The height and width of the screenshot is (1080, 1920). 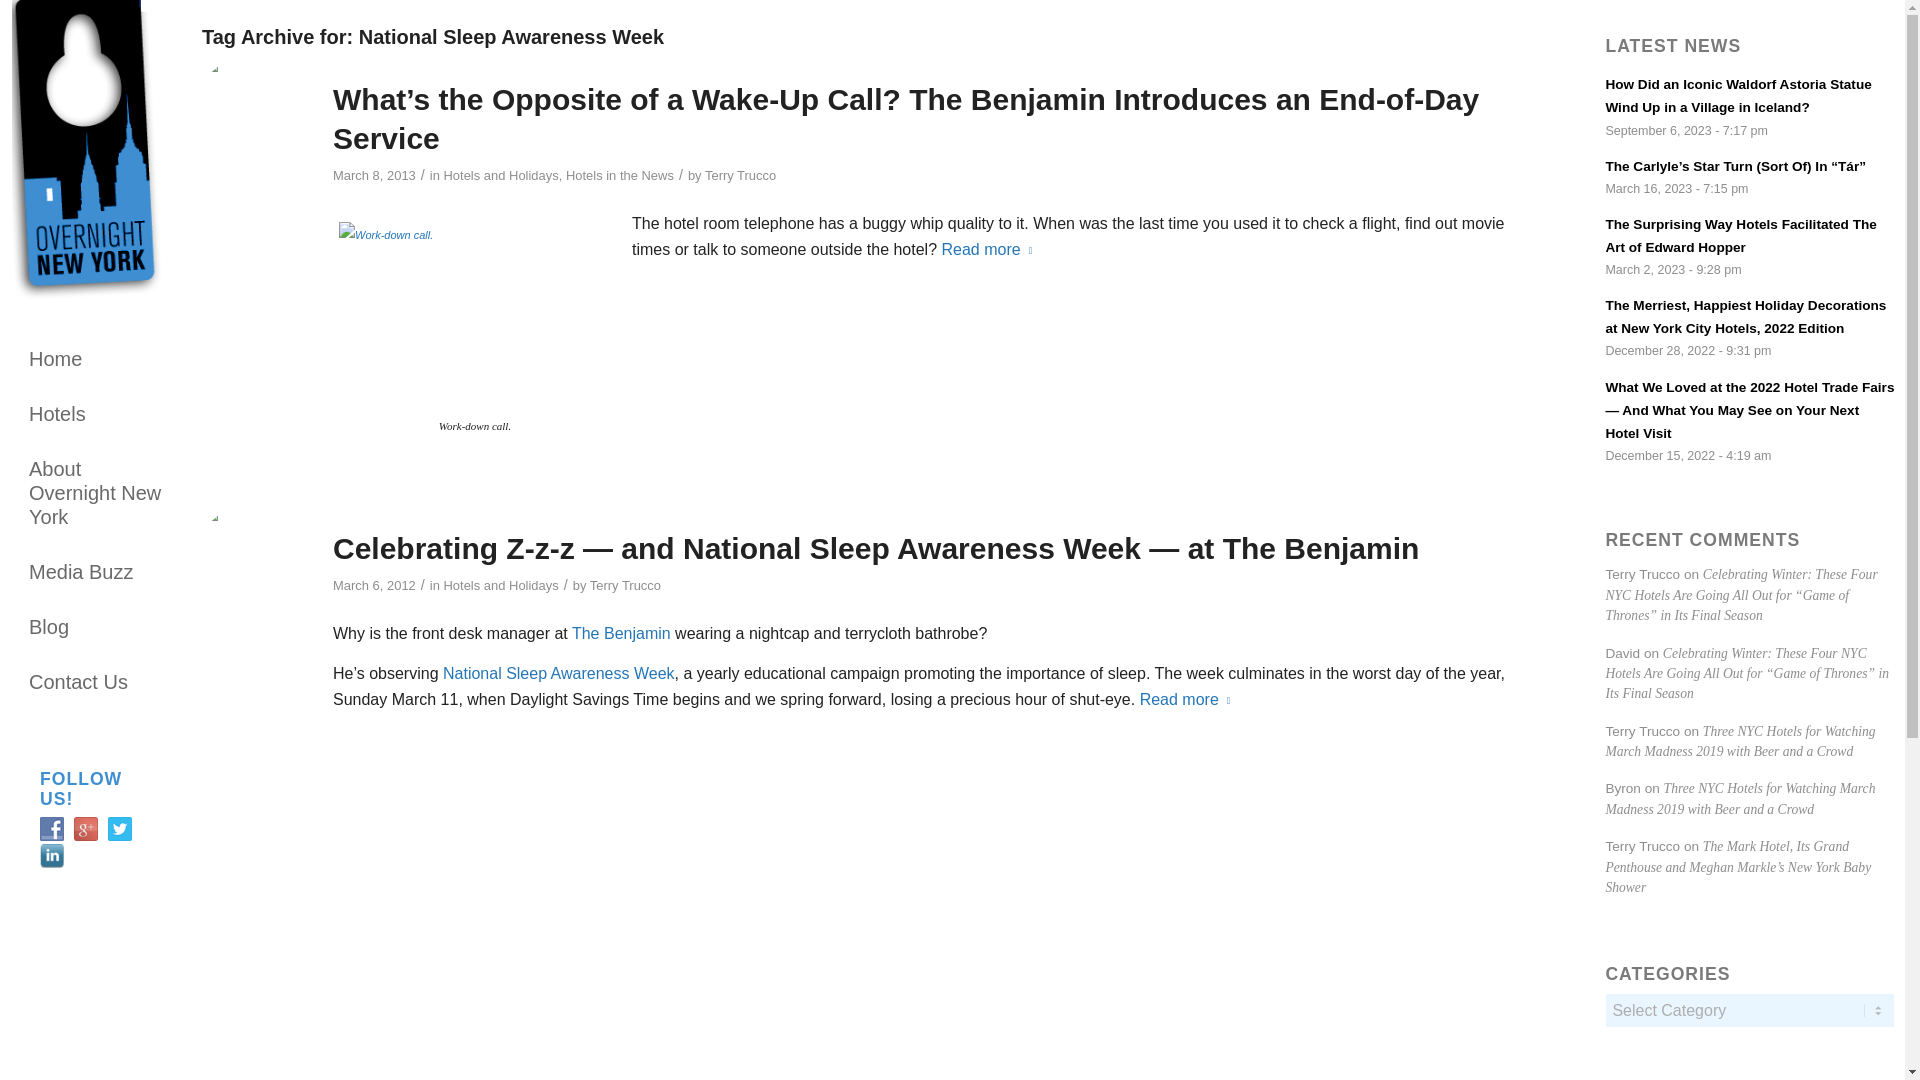 I want to click on Blog, so click(x=100, y=627).